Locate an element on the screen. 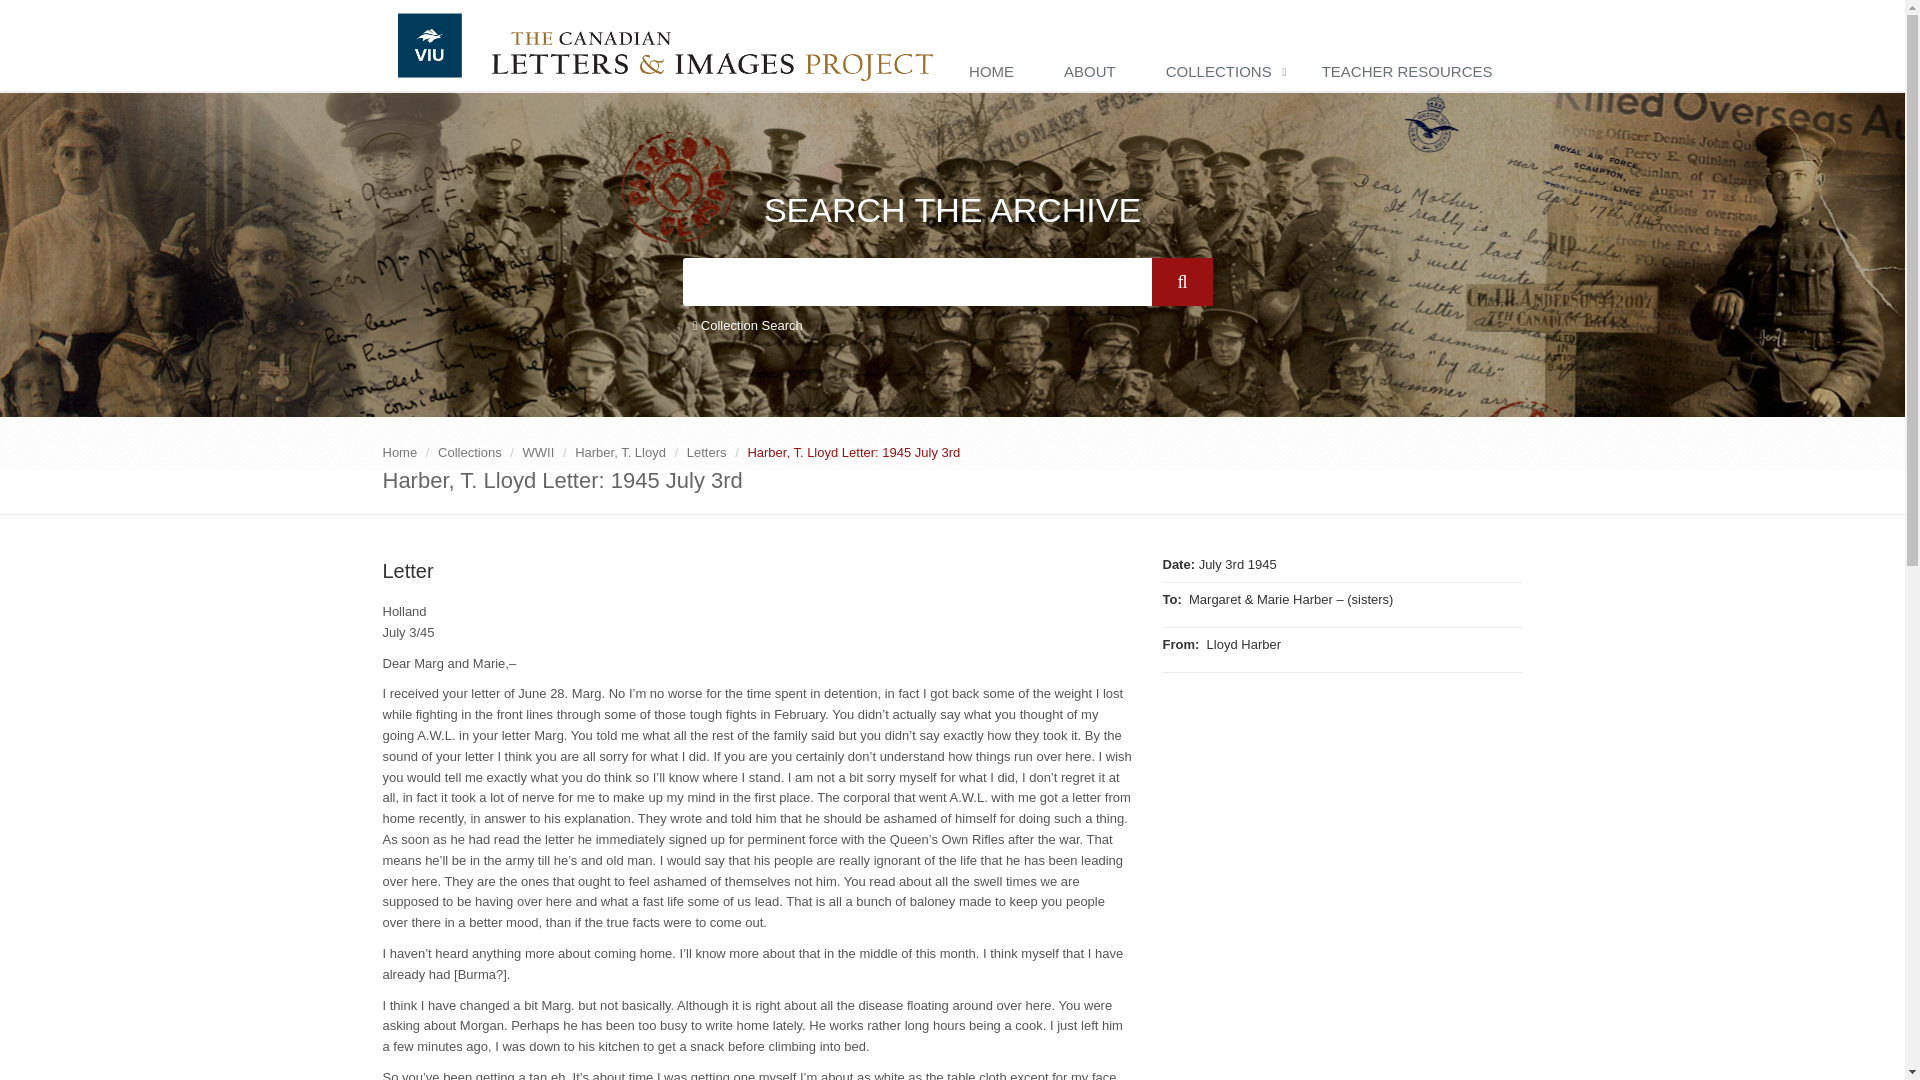 The width and height of the screenshot is (1920, 1080). WWII is located at coordinates (538, 452).